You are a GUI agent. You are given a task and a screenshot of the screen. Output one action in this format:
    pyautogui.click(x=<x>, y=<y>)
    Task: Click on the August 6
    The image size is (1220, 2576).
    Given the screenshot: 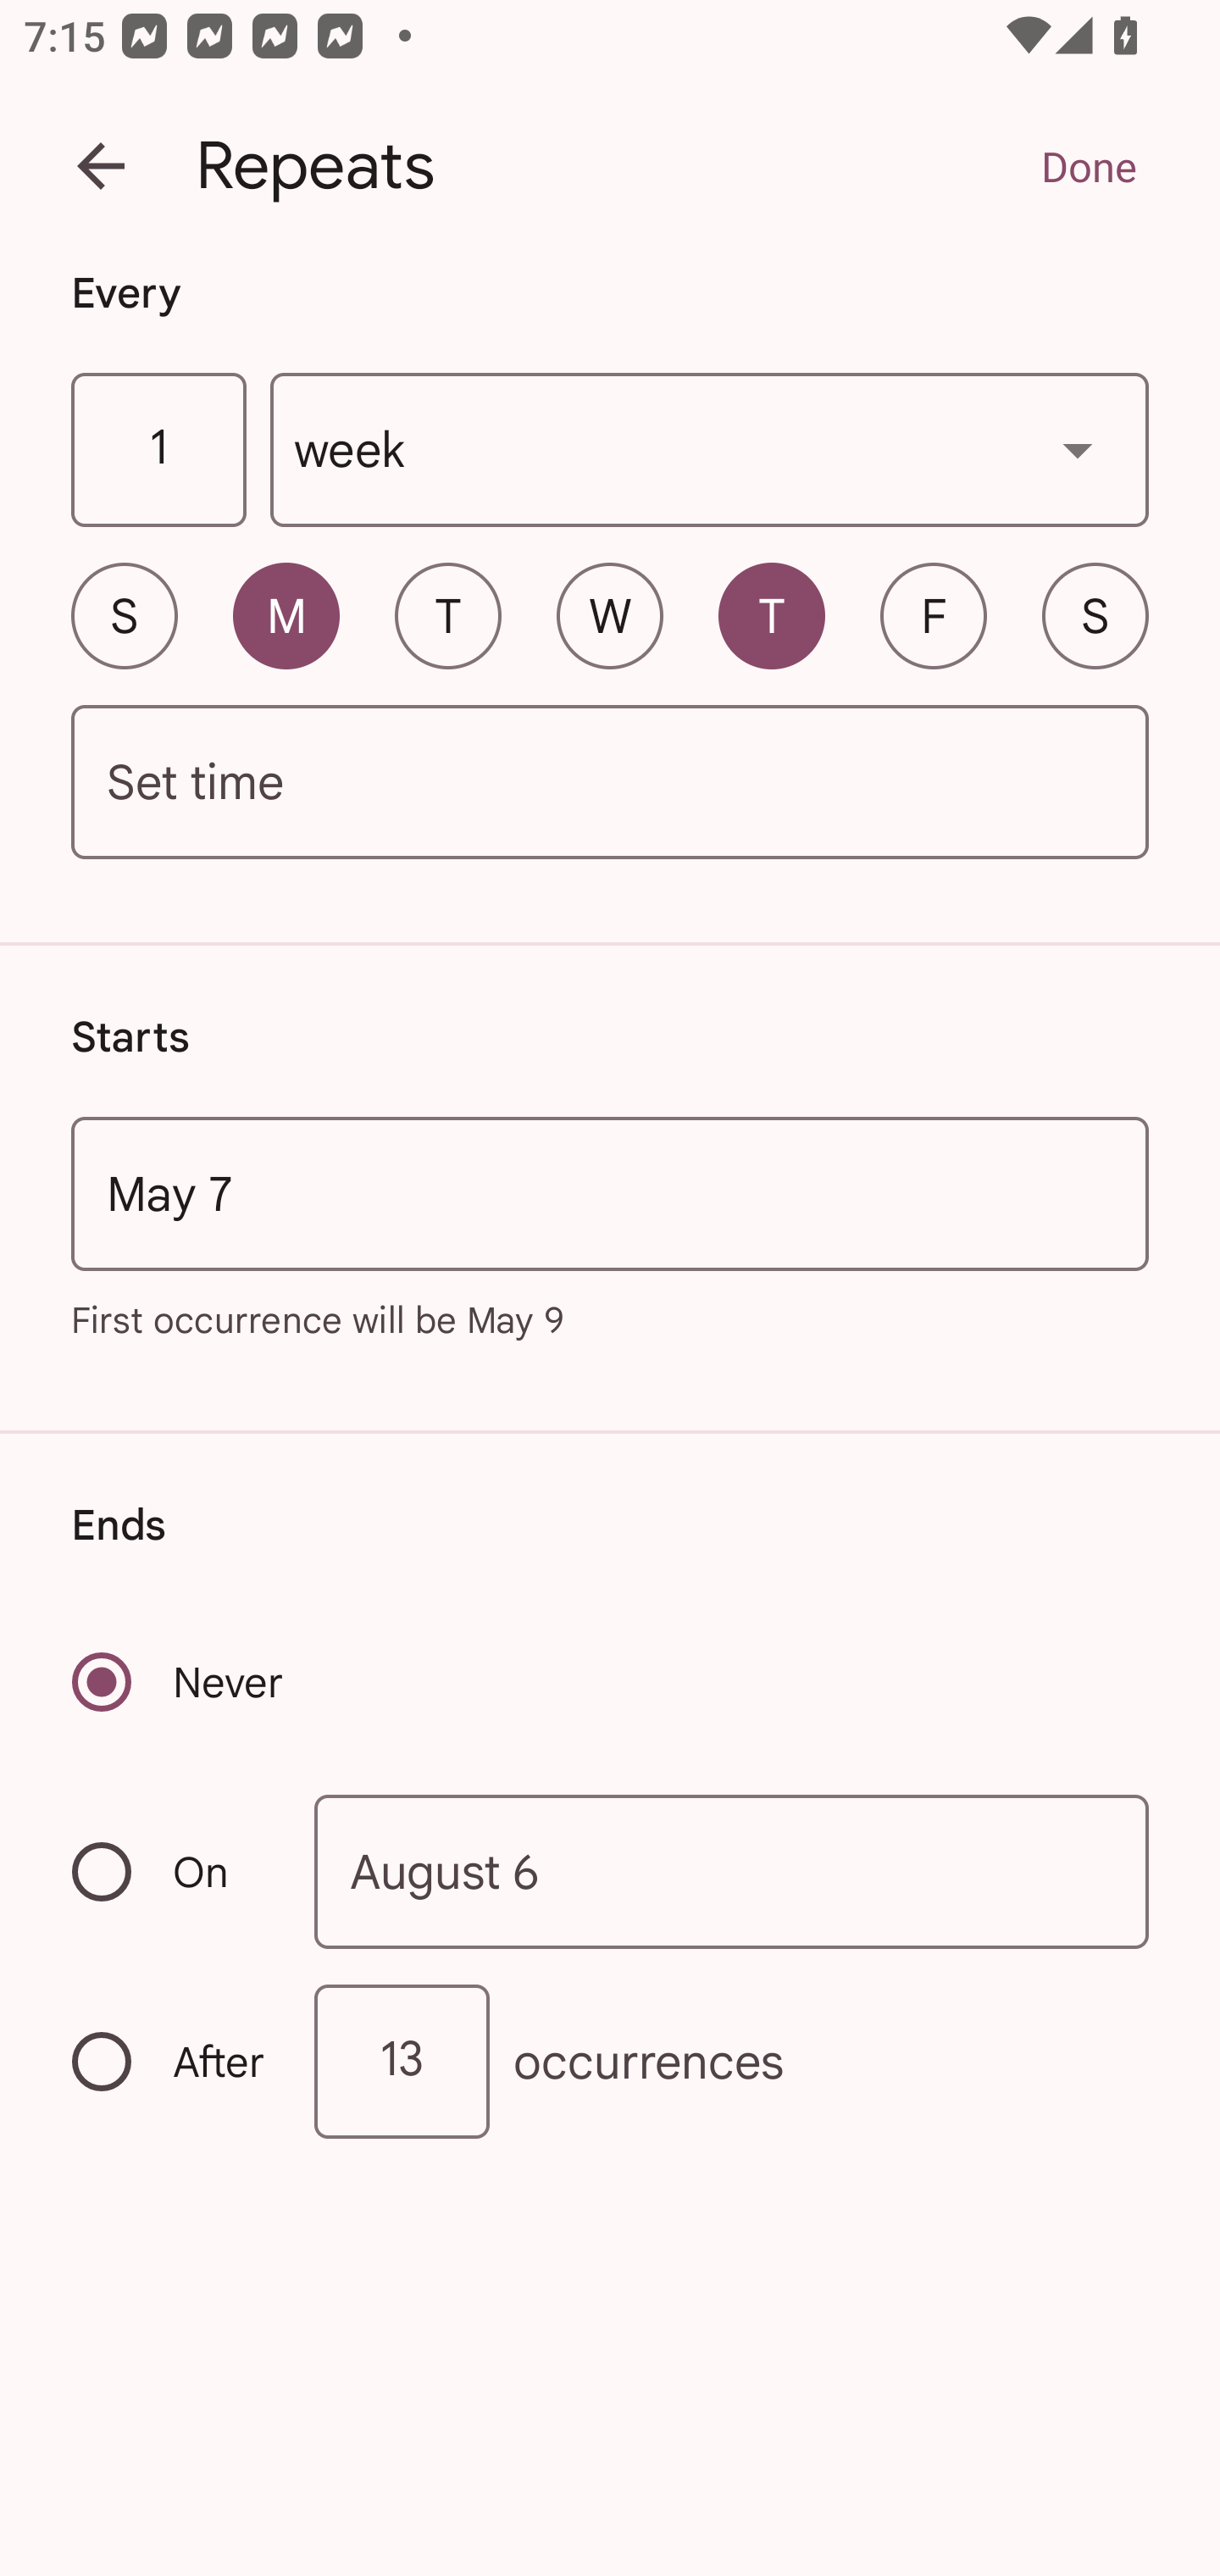 What is the action you would take?
    pyautogui.click(x=732, y=1873)
    